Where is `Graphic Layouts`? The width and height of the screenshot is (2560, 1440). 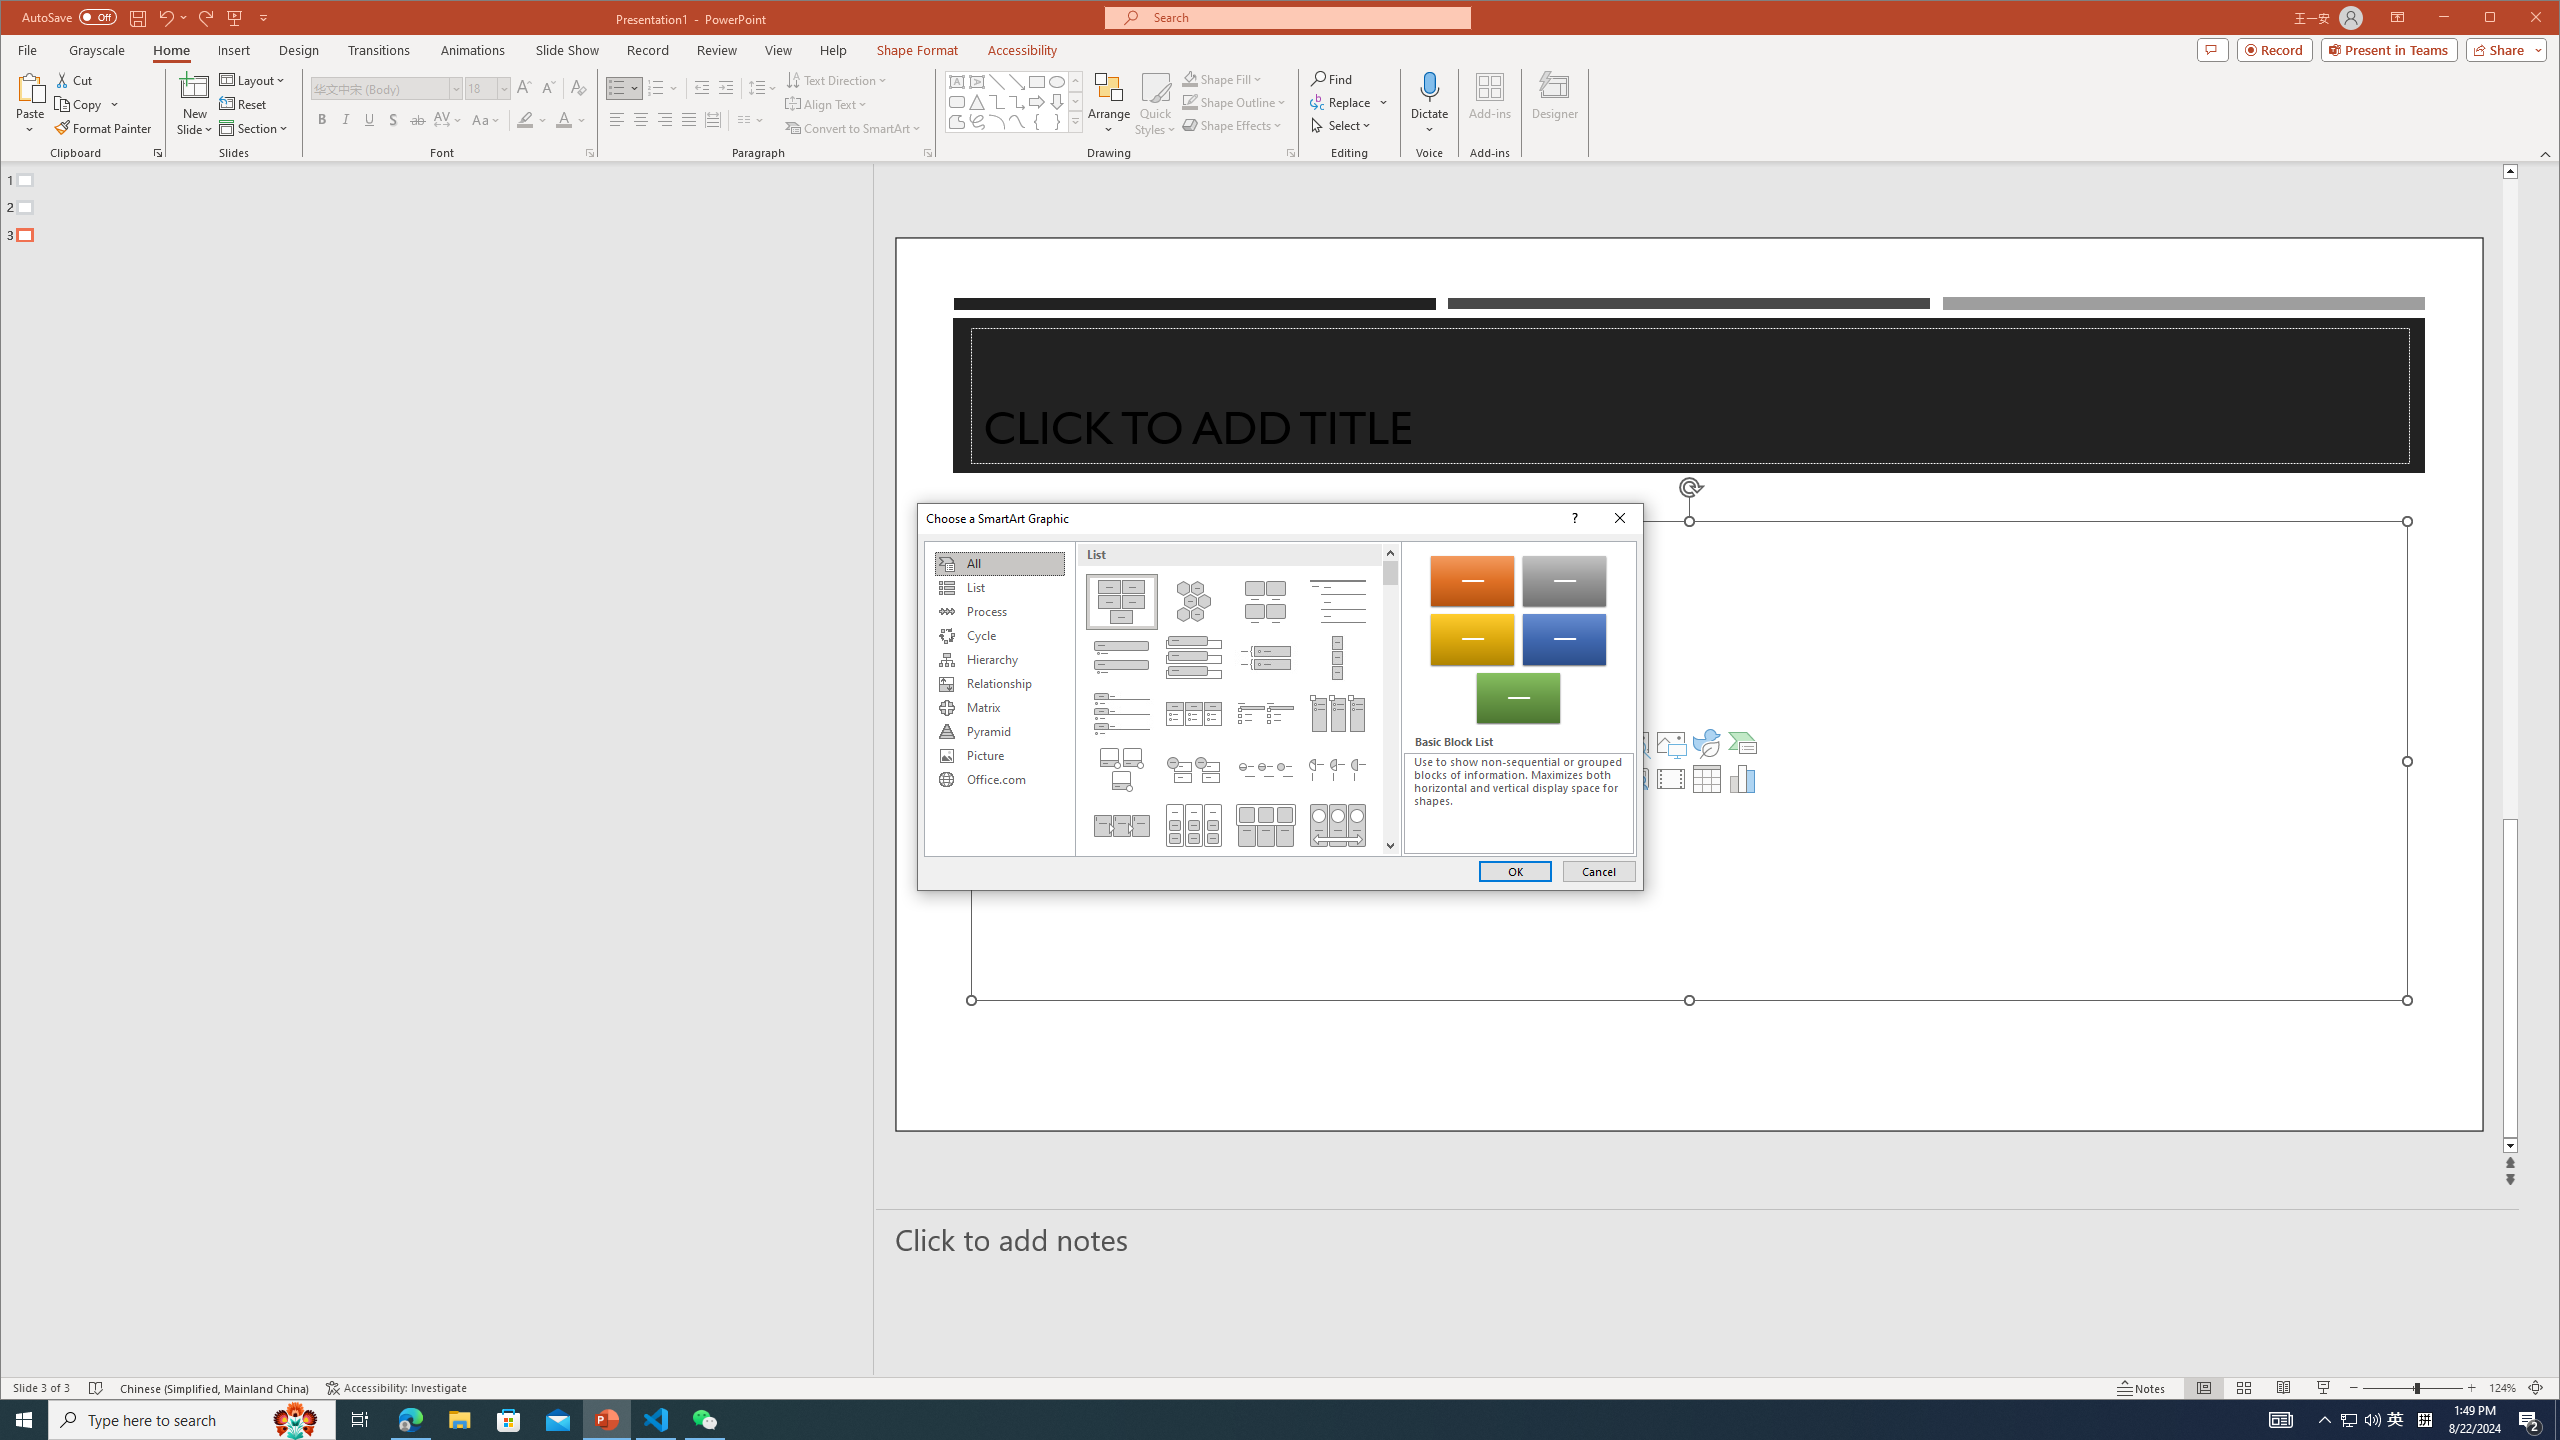 Graphic Layouts is located at coordinates (1237, 698).